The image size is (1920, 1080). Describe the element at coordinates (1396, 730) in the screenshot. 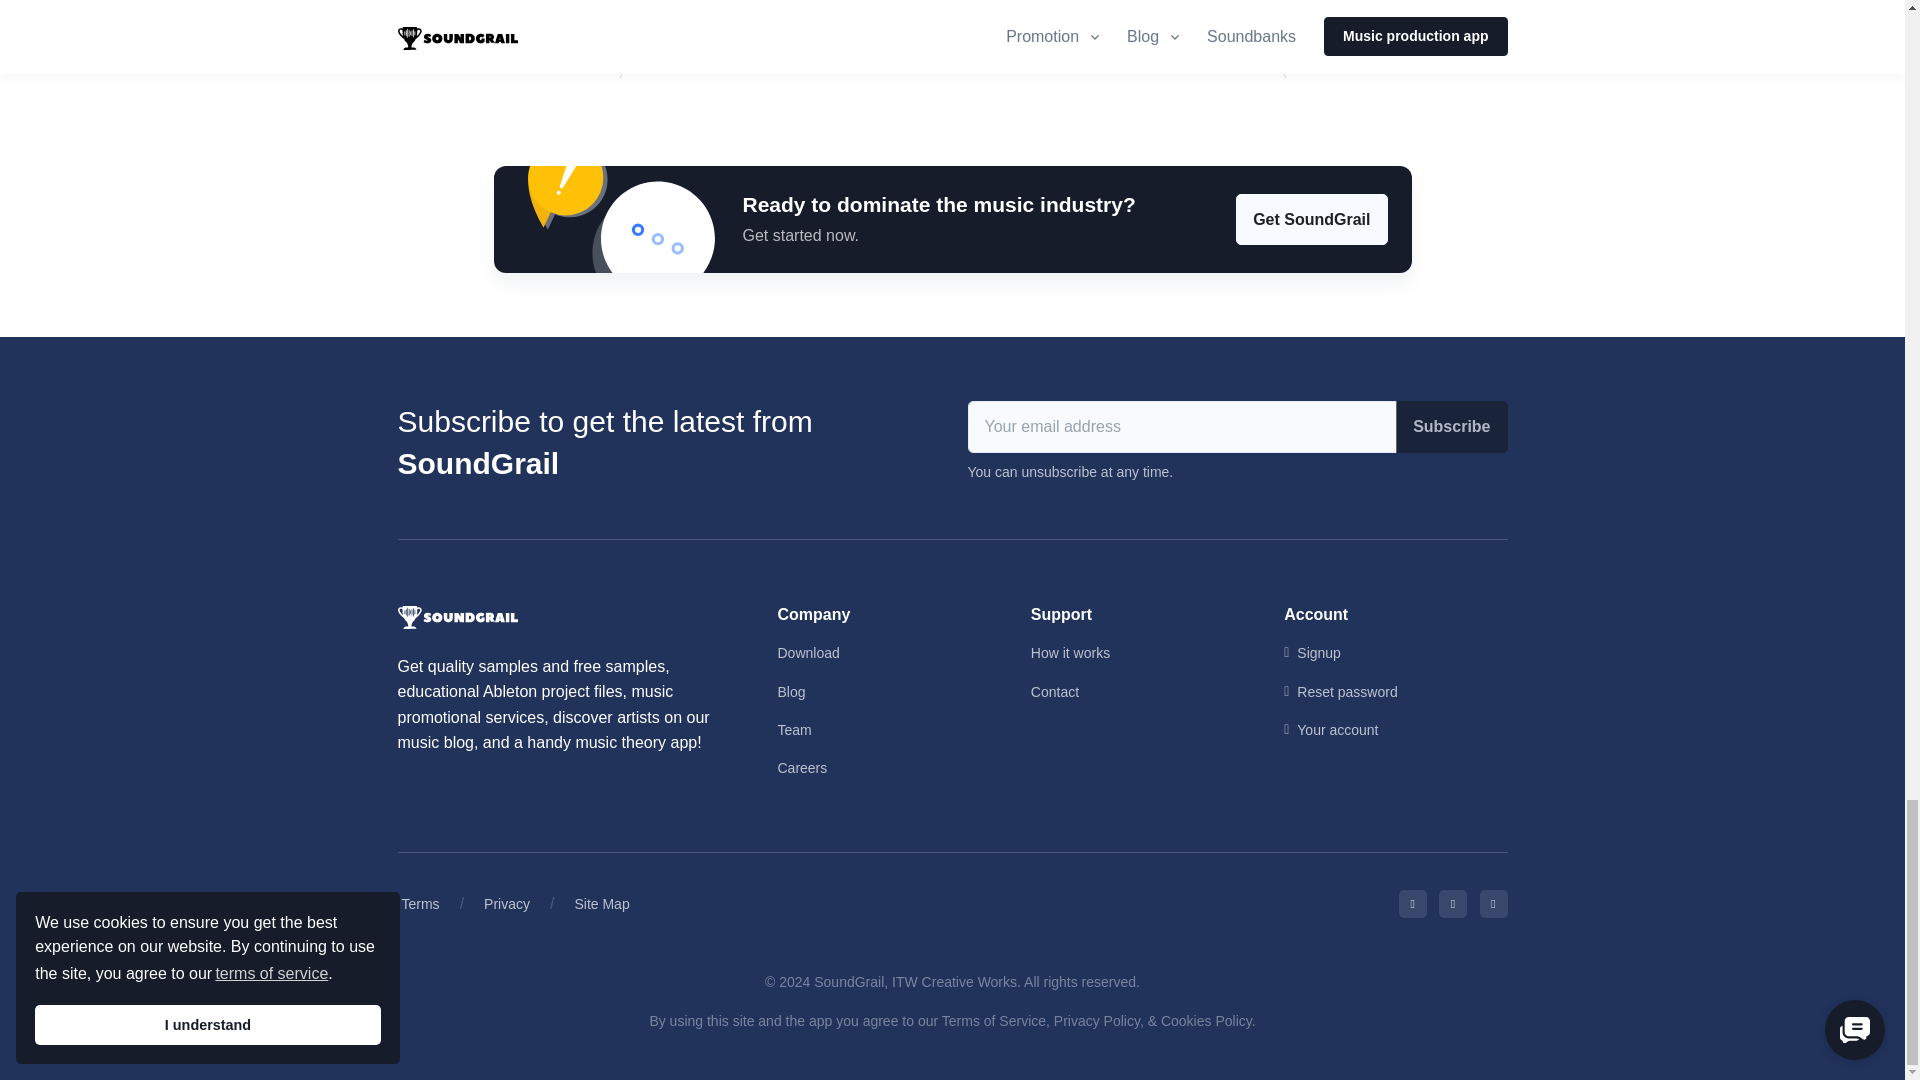

I see `Your account` at that location.